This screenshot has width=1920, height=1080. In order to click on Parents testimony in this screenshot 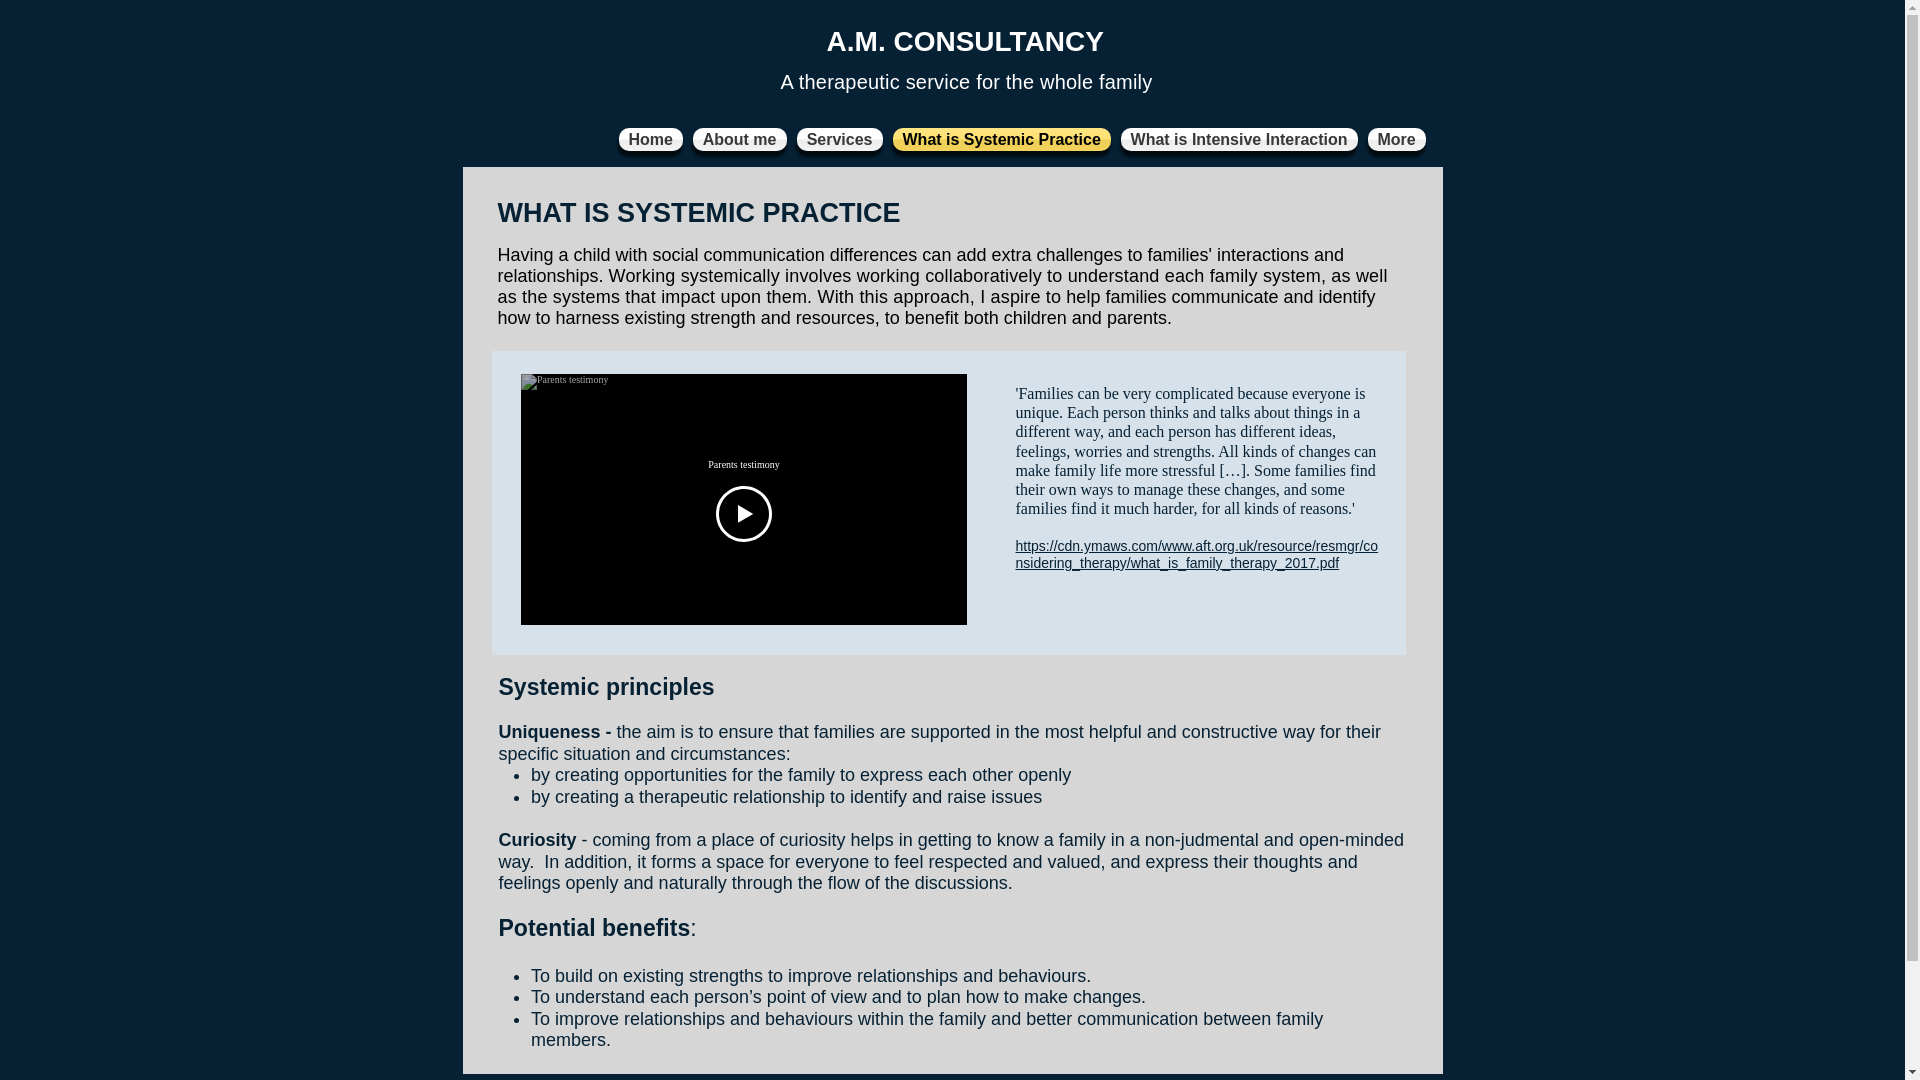, I will do `click(742, 464)`.